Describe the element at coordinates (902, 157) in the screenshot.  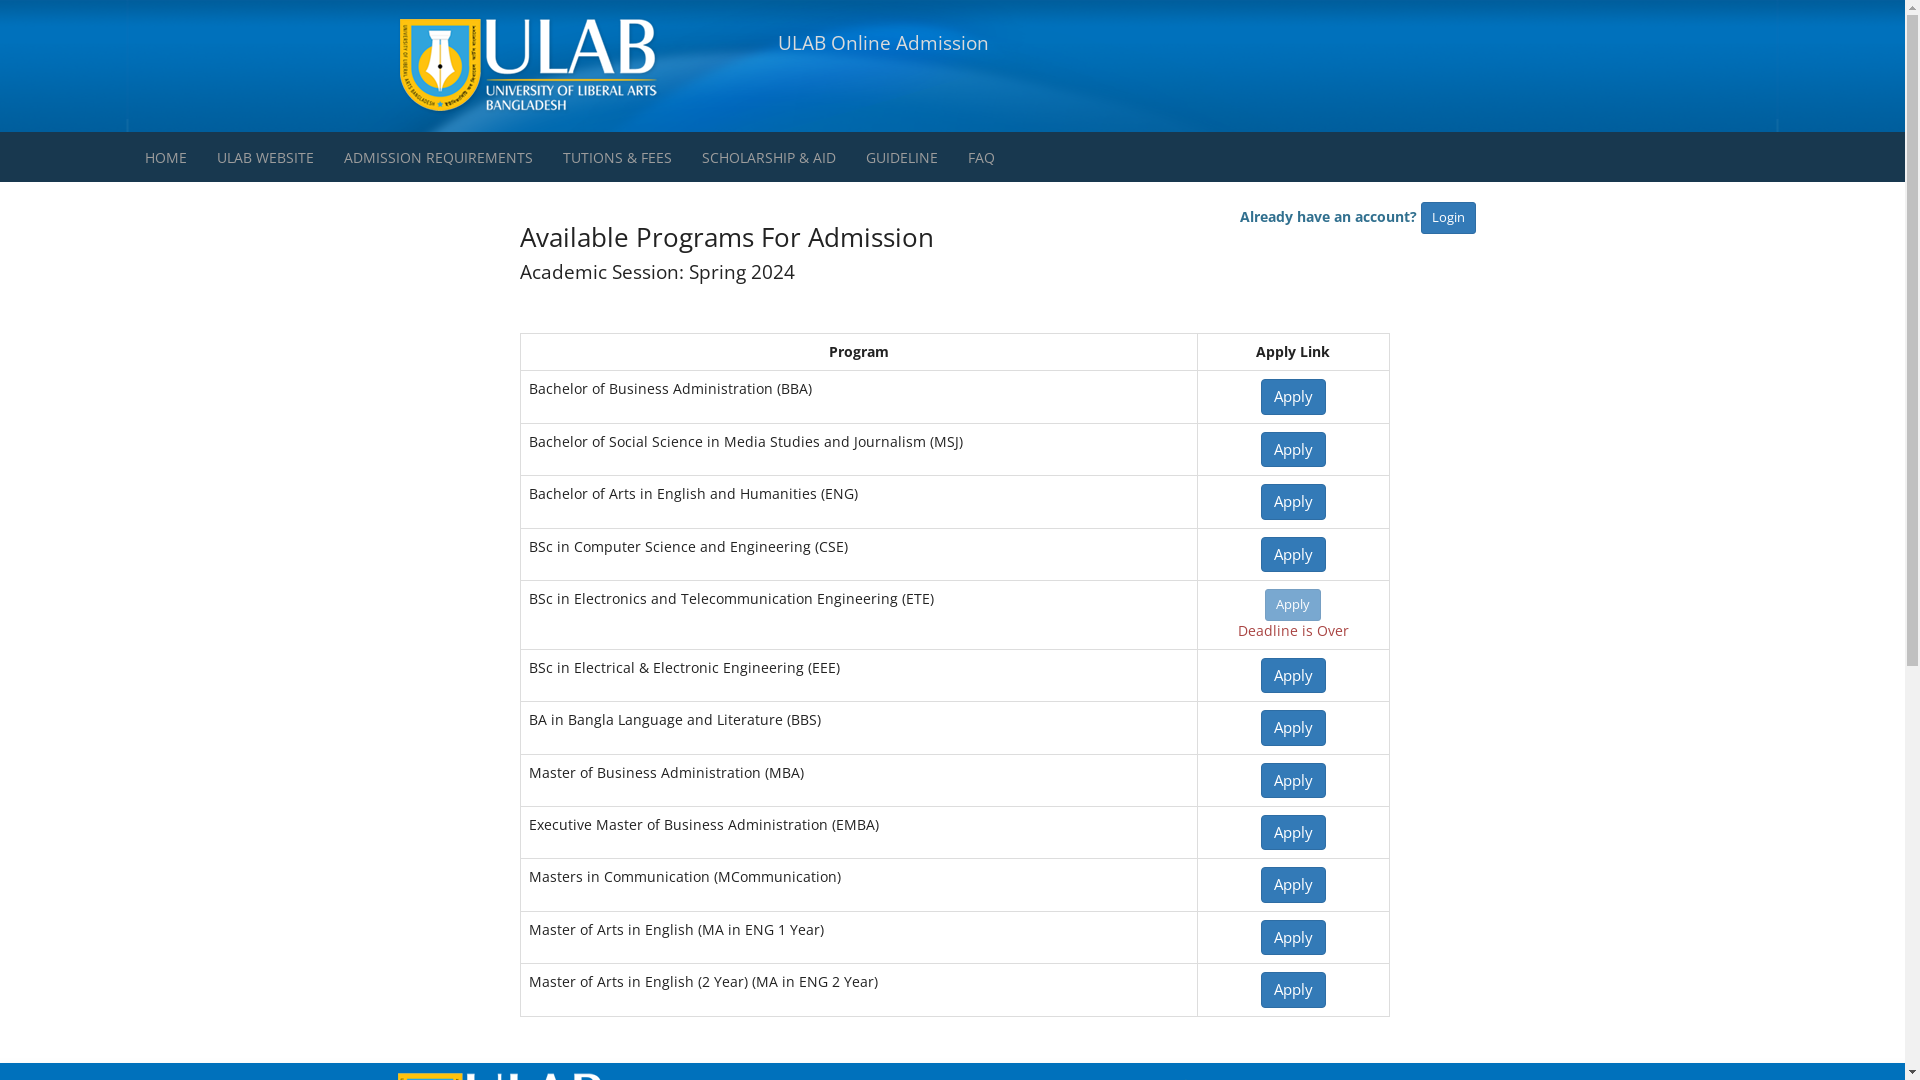
I see `GUIDELINE` at that location.